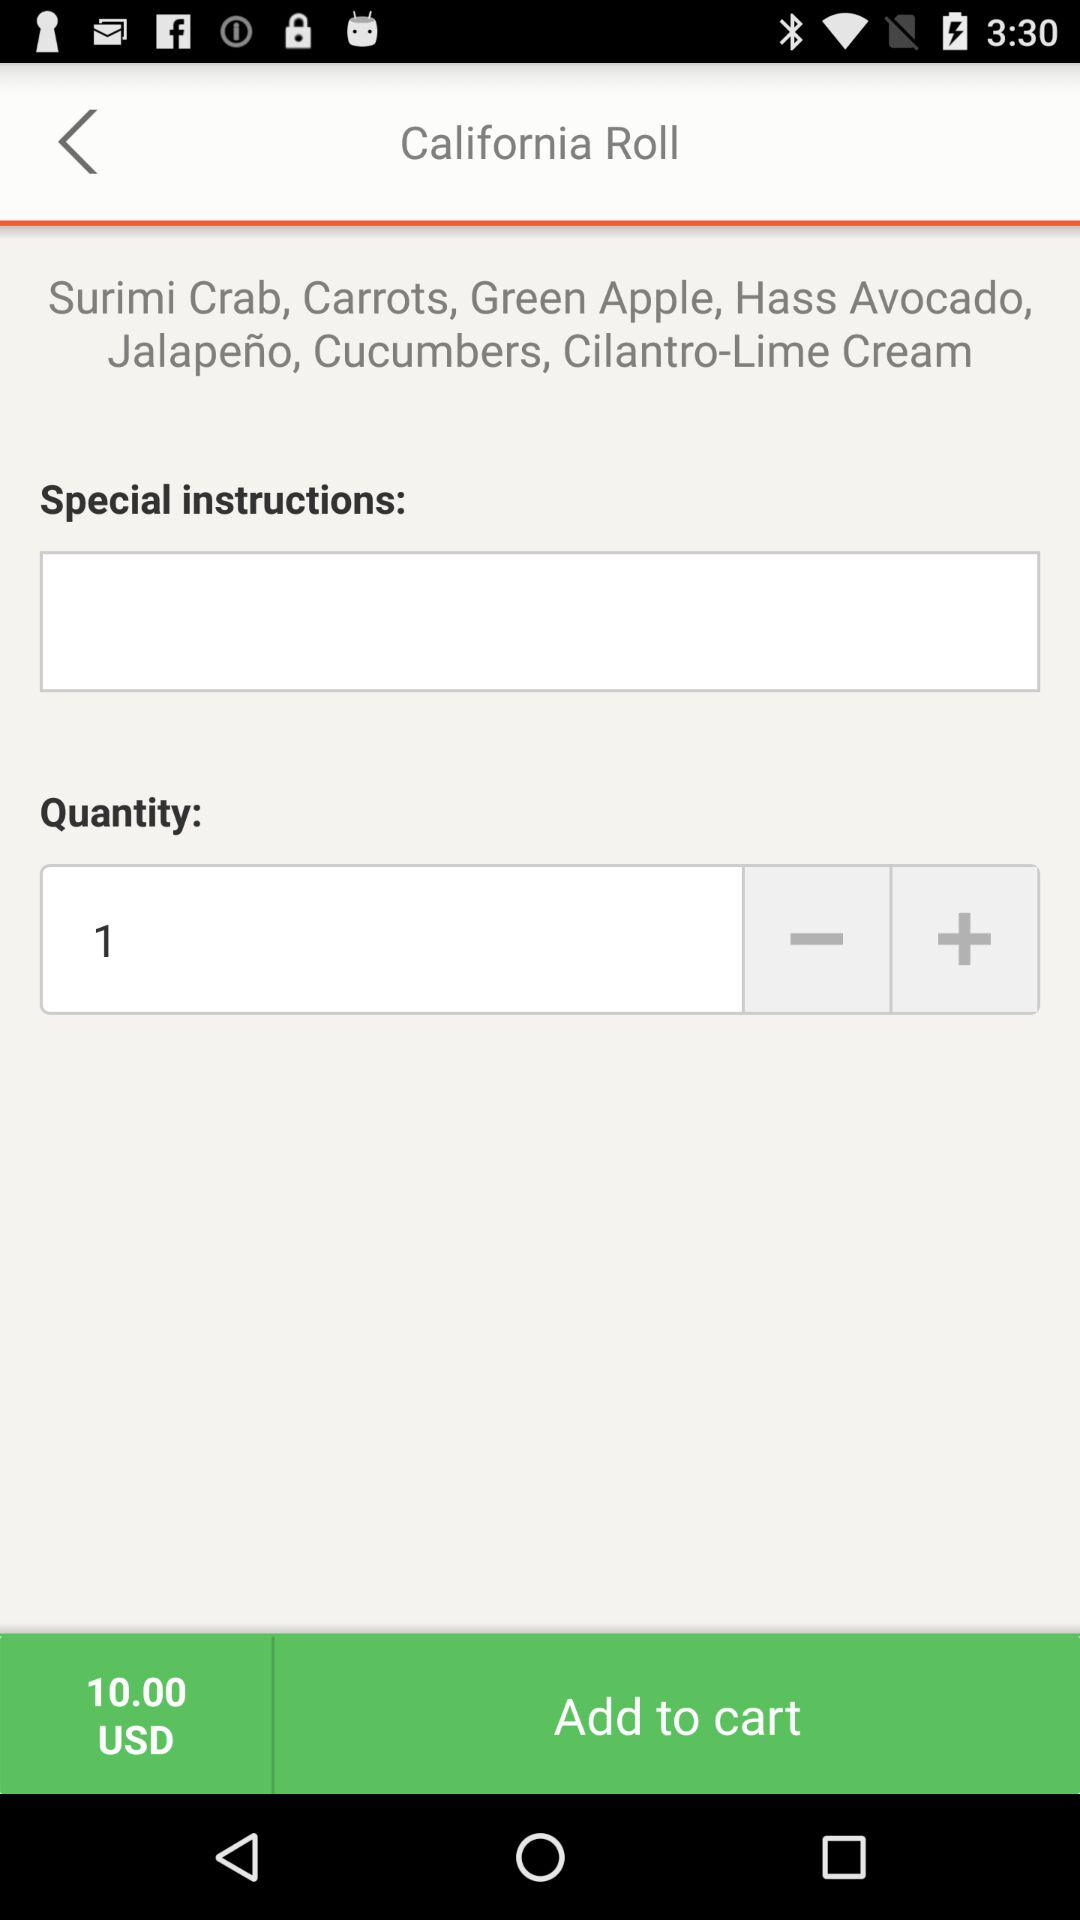  Describe the element at coordinates (79, 142) in the screenshot. I see `select the arrow icon on top left corner` at that location.